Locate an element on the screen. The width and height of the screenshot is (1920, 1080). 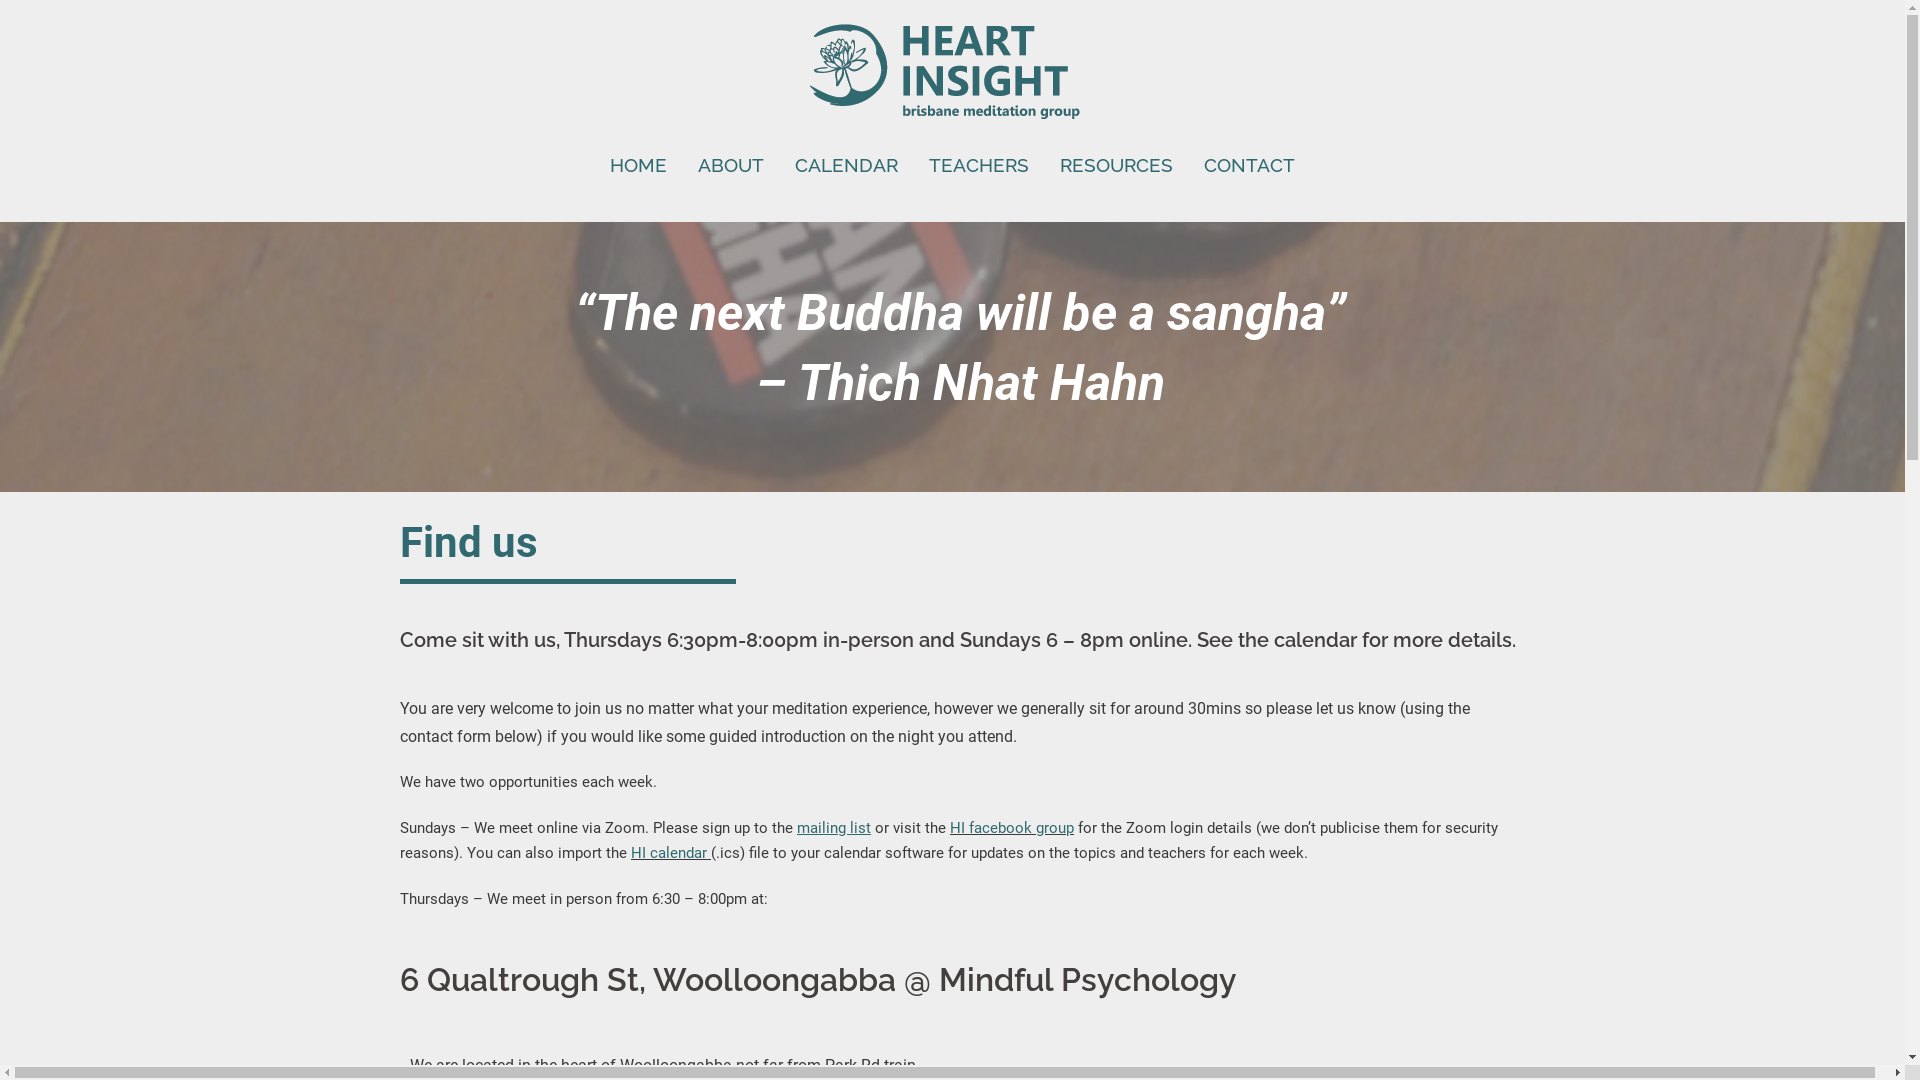
CONTACT is located at coordinates (1250, 165).